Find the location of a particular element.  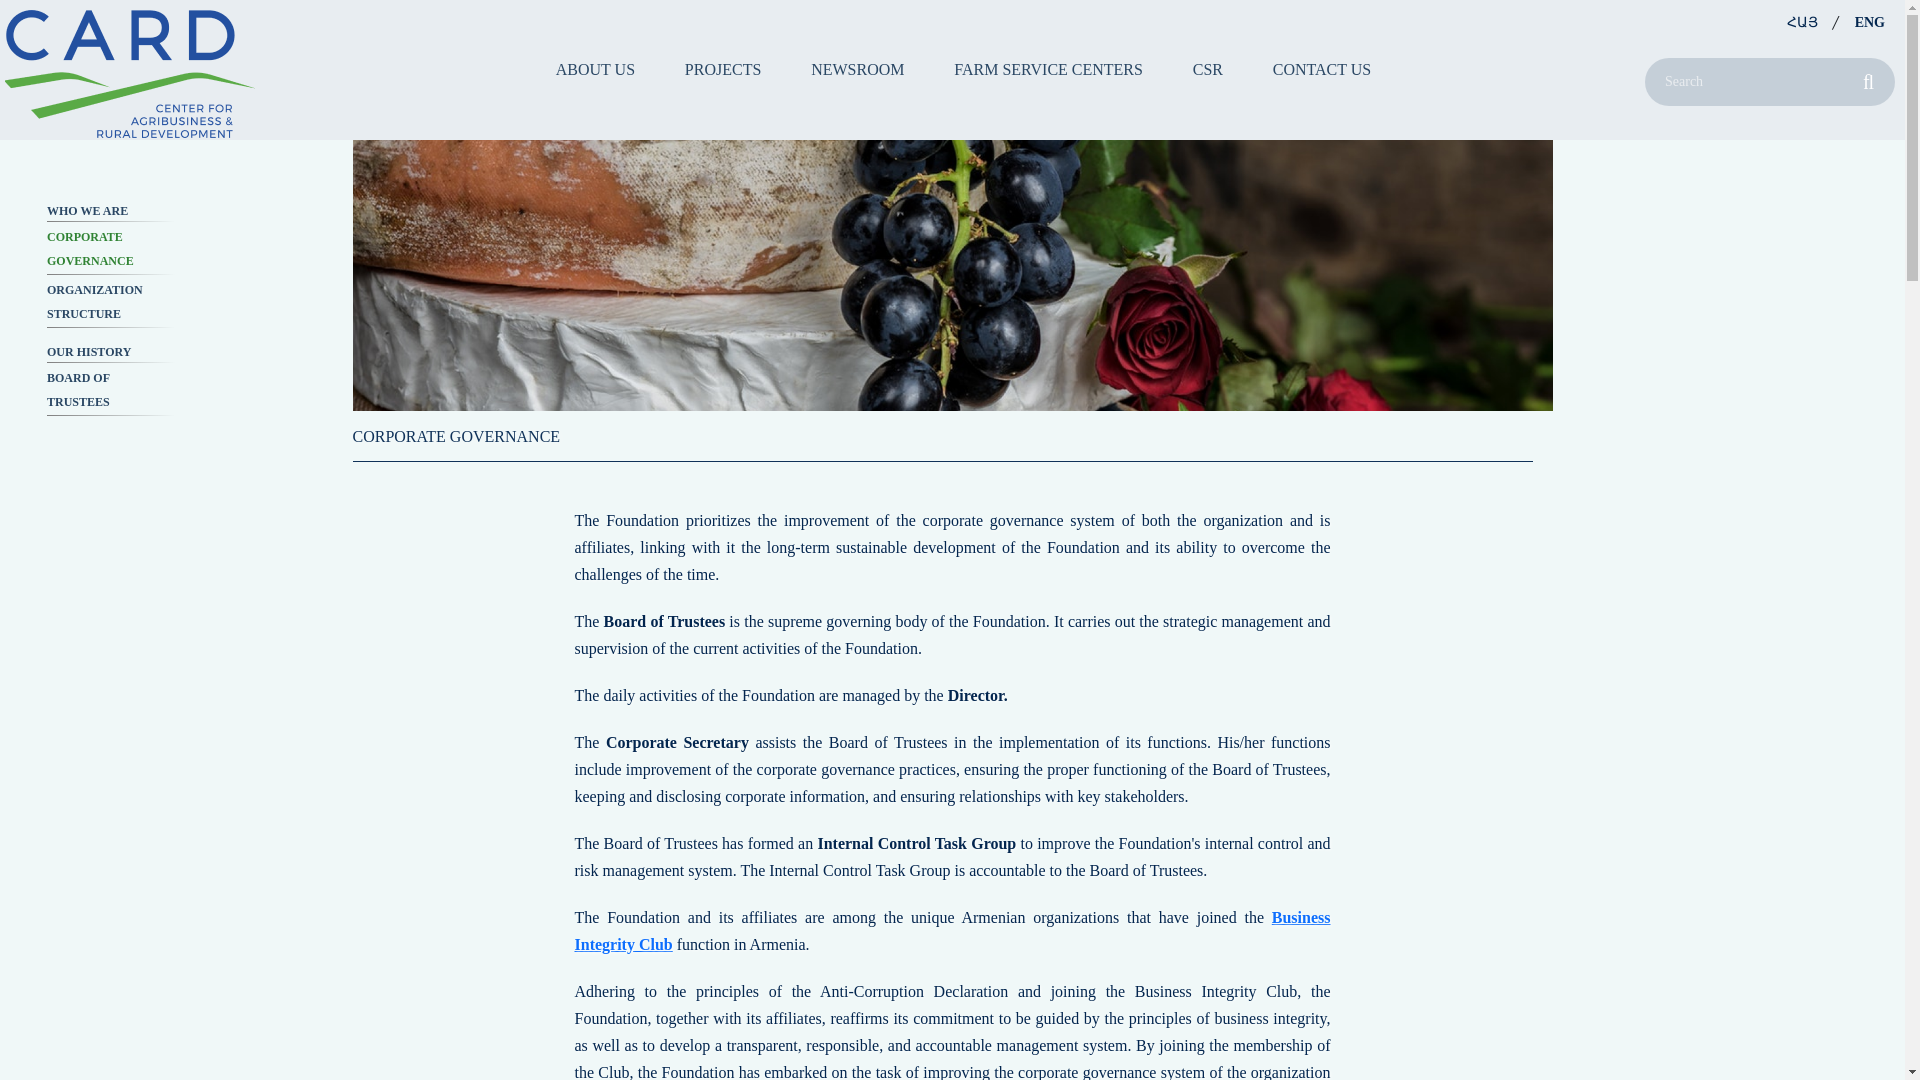

Business Integrity Club is located at coordinates (952, 930).